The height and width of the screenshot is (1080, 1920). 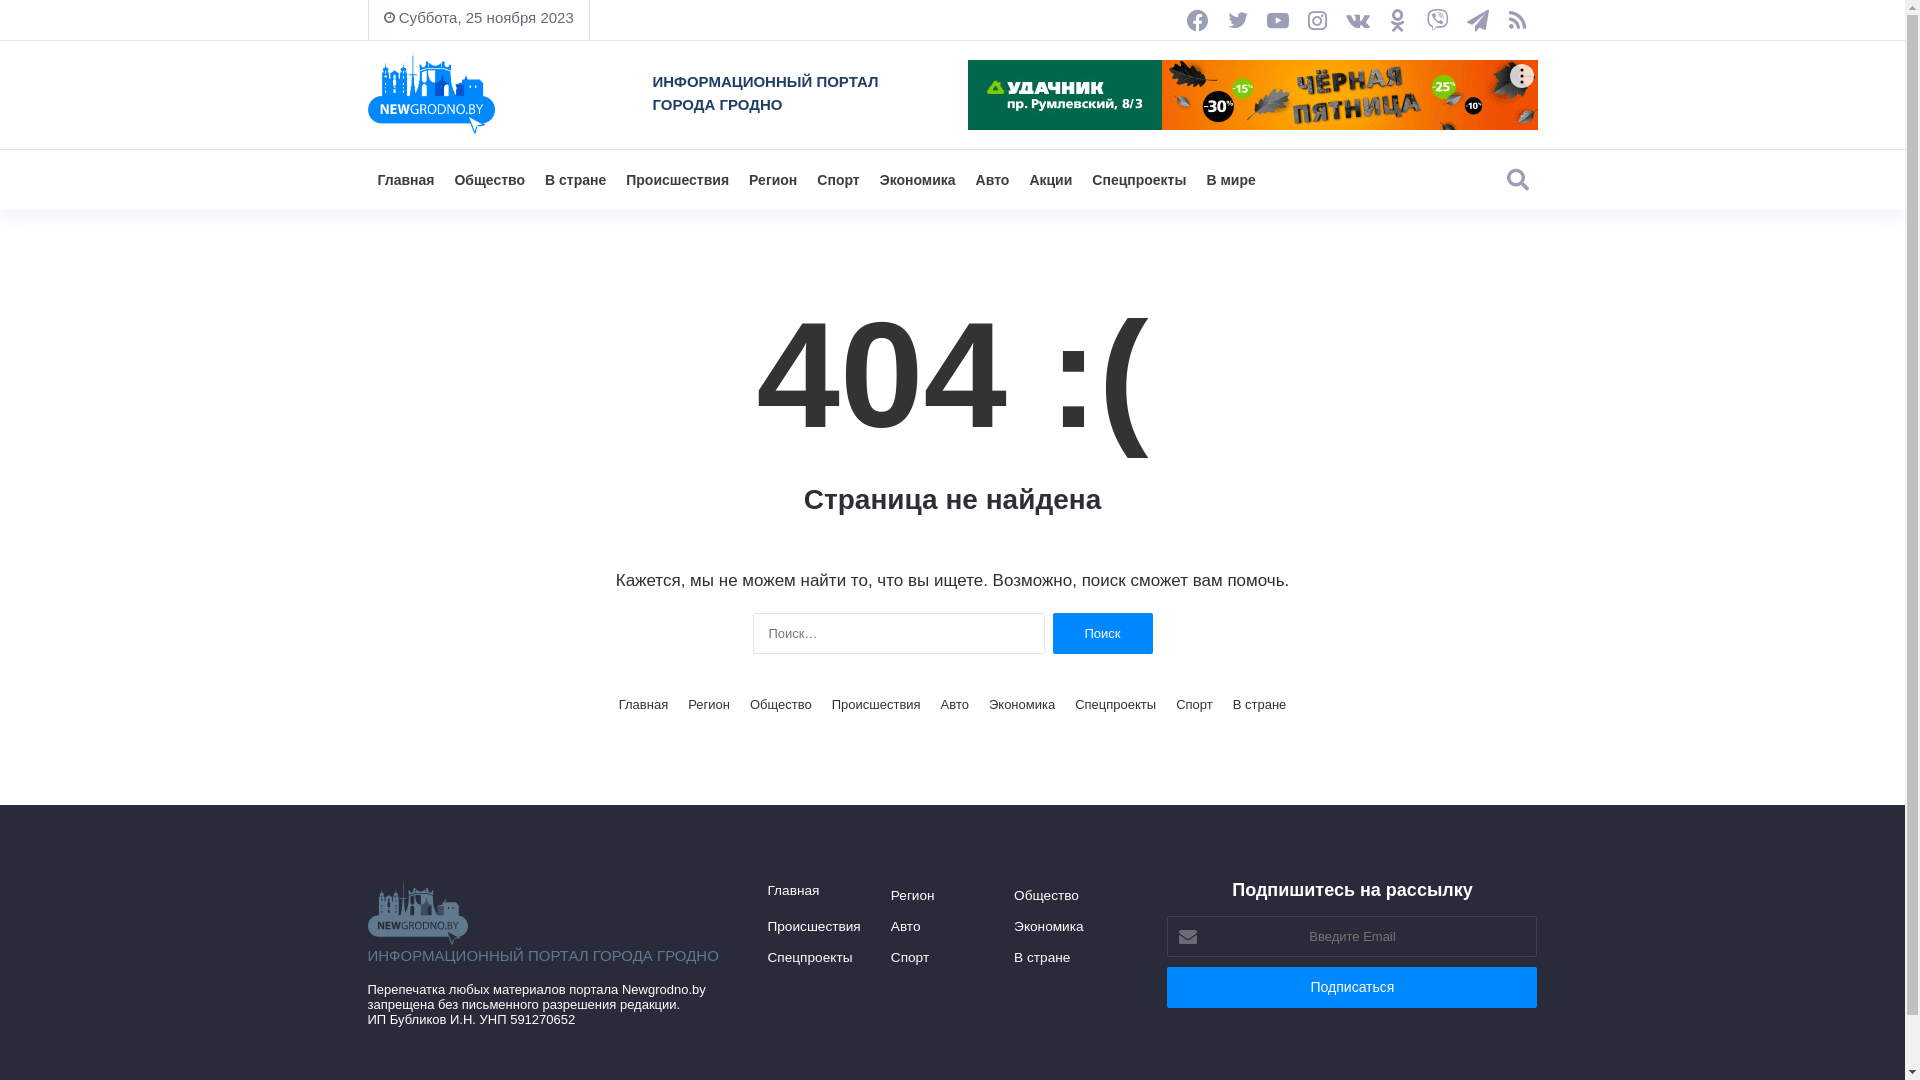 I want to click on vk.com, so click(x=1358, y=20).